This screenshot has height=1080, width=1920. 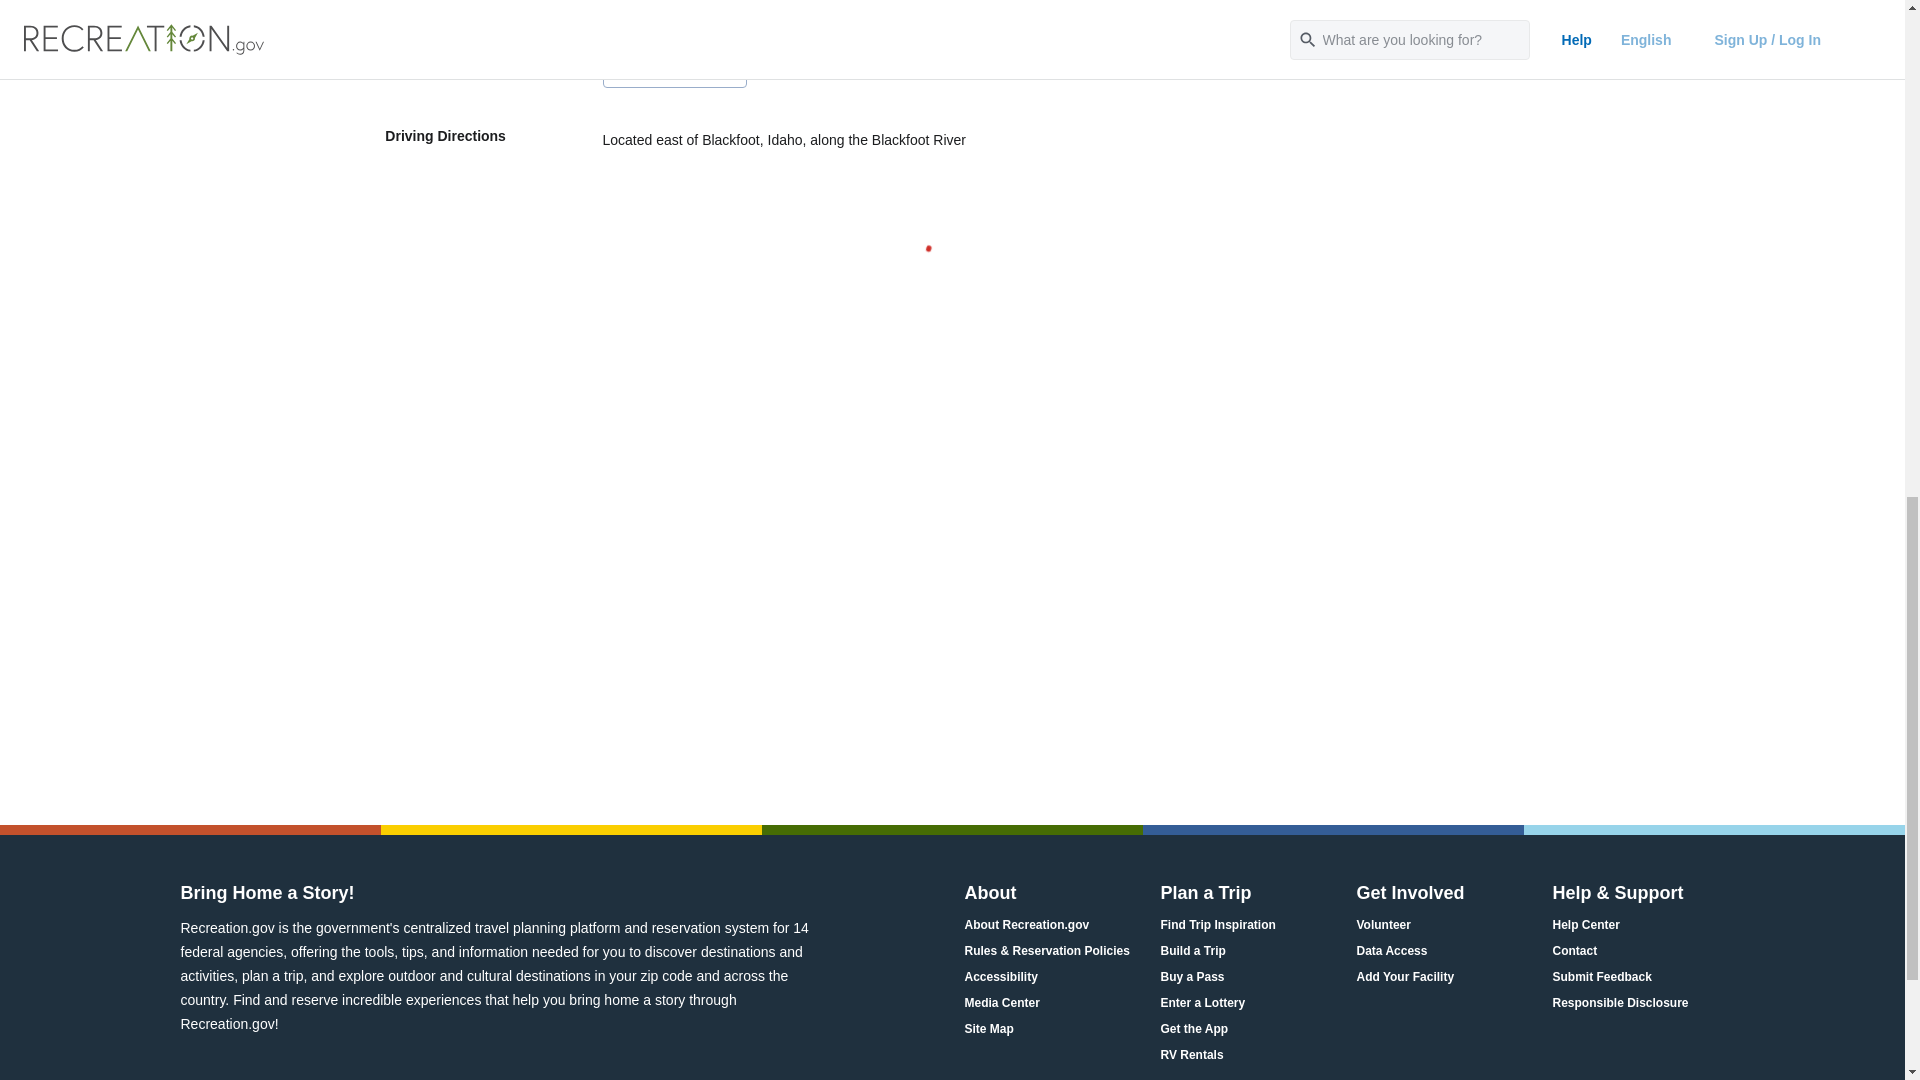 What do you see at coordinates (1000, 1003) in the screenshot?
I see `Media Center` at bounding box center [1000, 1003].